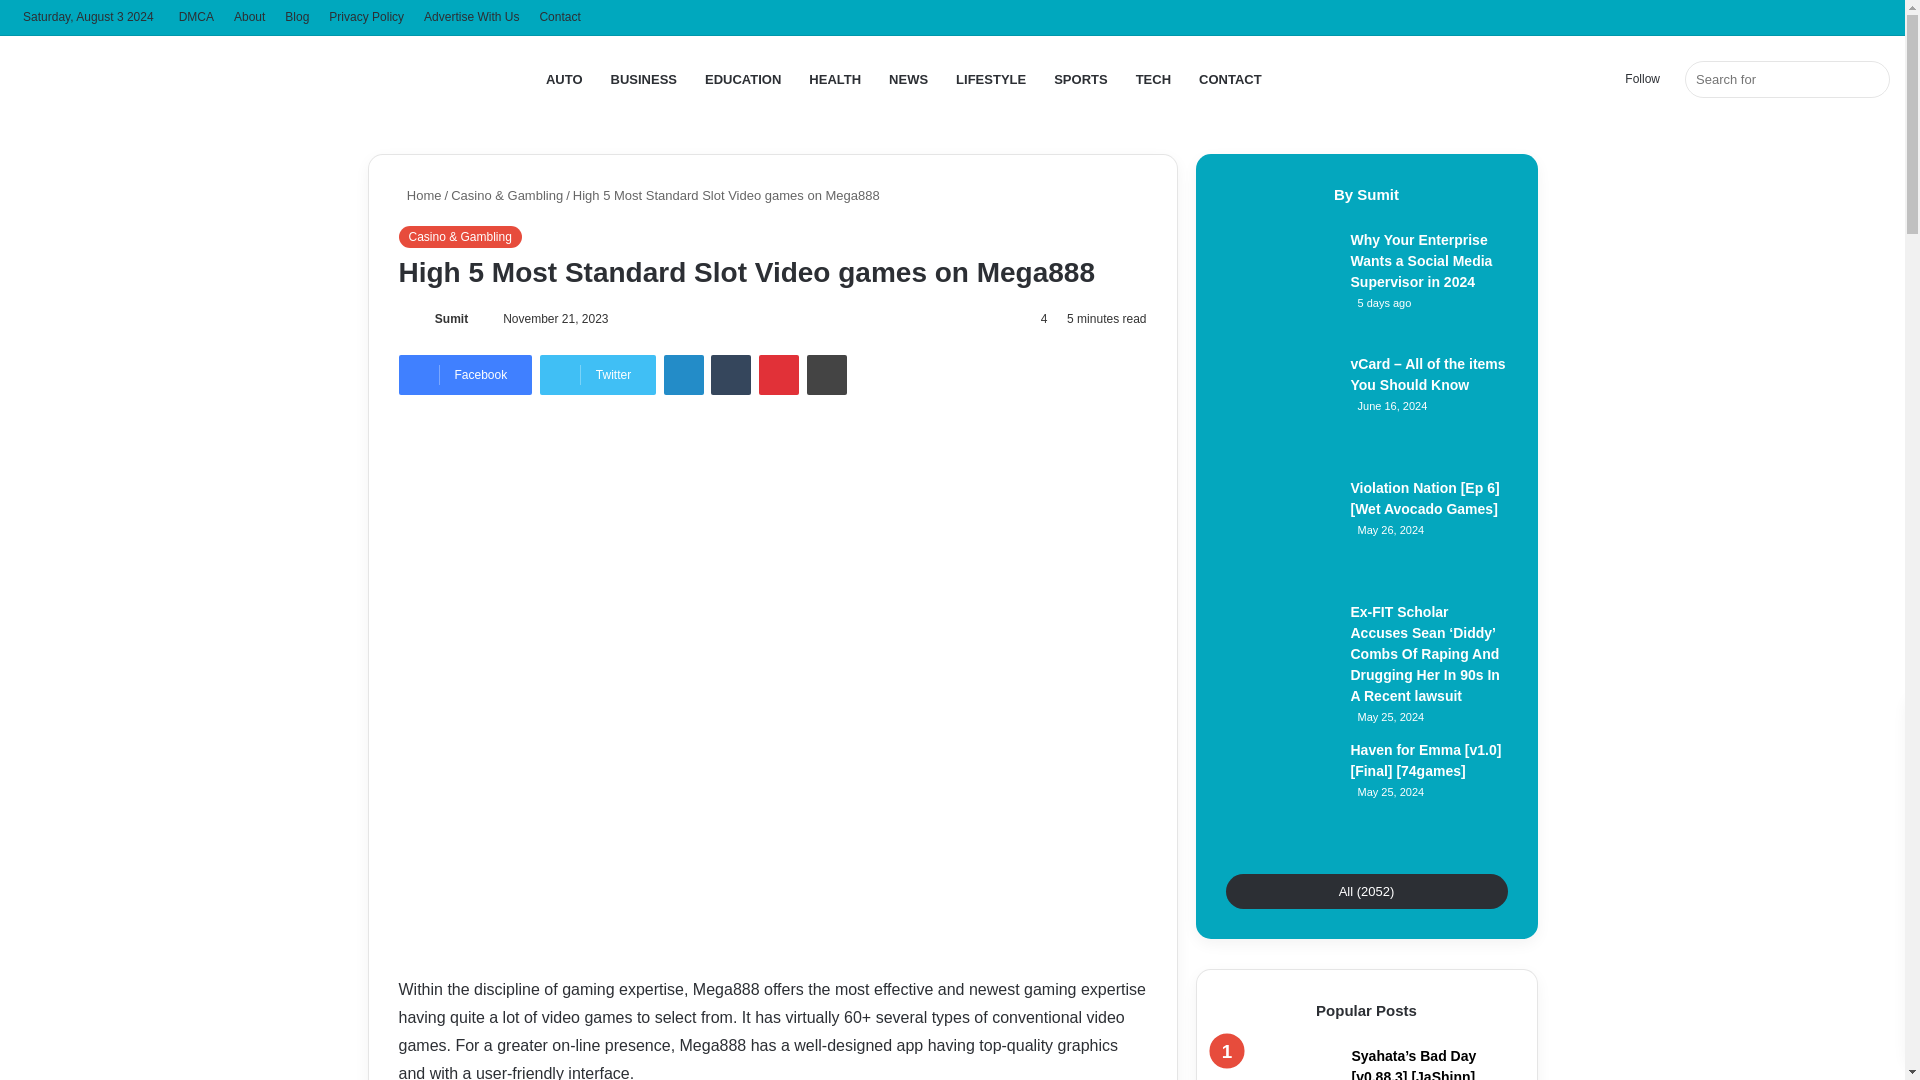 This screenshot has height=1080, width=1920. What do you see at coordinates (1787, 79) in the screenshot?
I see `Search for` at bounding box center [1787, 79].